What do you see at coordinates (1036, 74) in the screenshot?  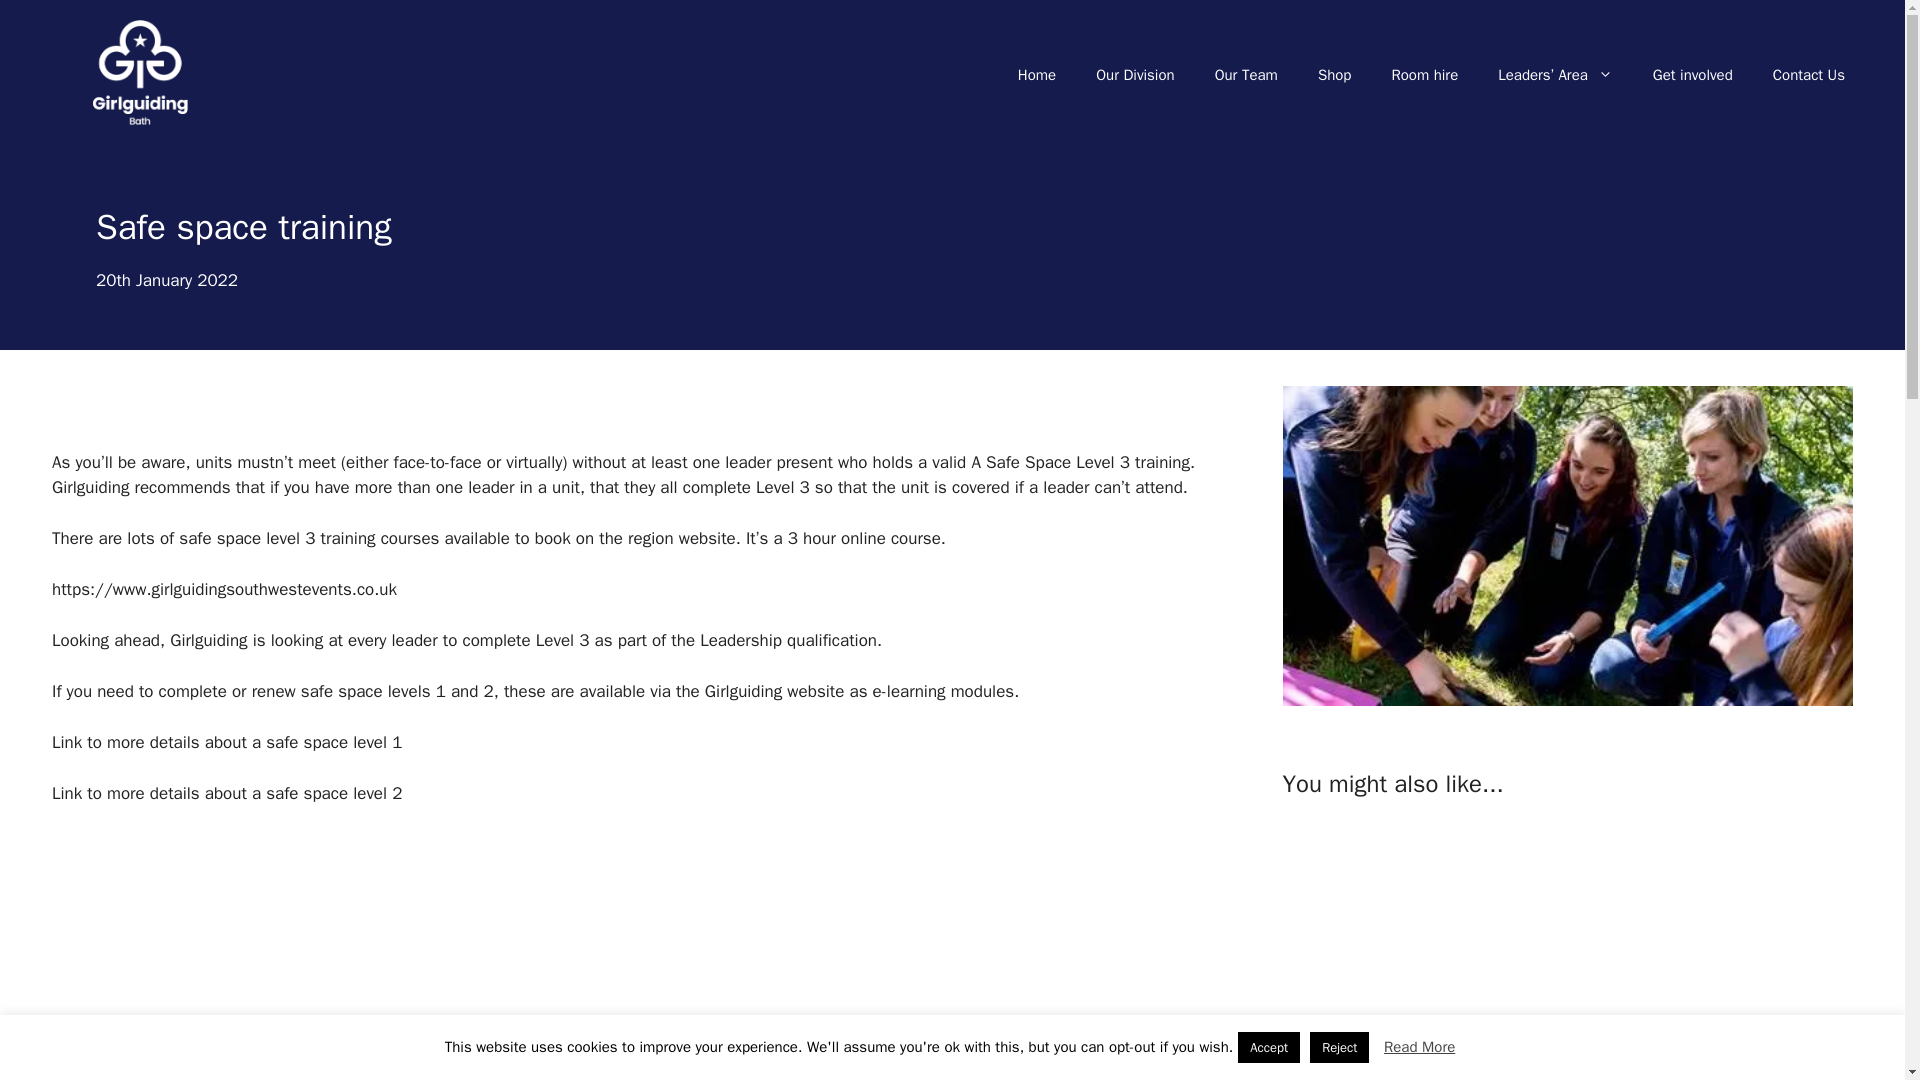 I see `Home` at bounding box center [1036, 74].